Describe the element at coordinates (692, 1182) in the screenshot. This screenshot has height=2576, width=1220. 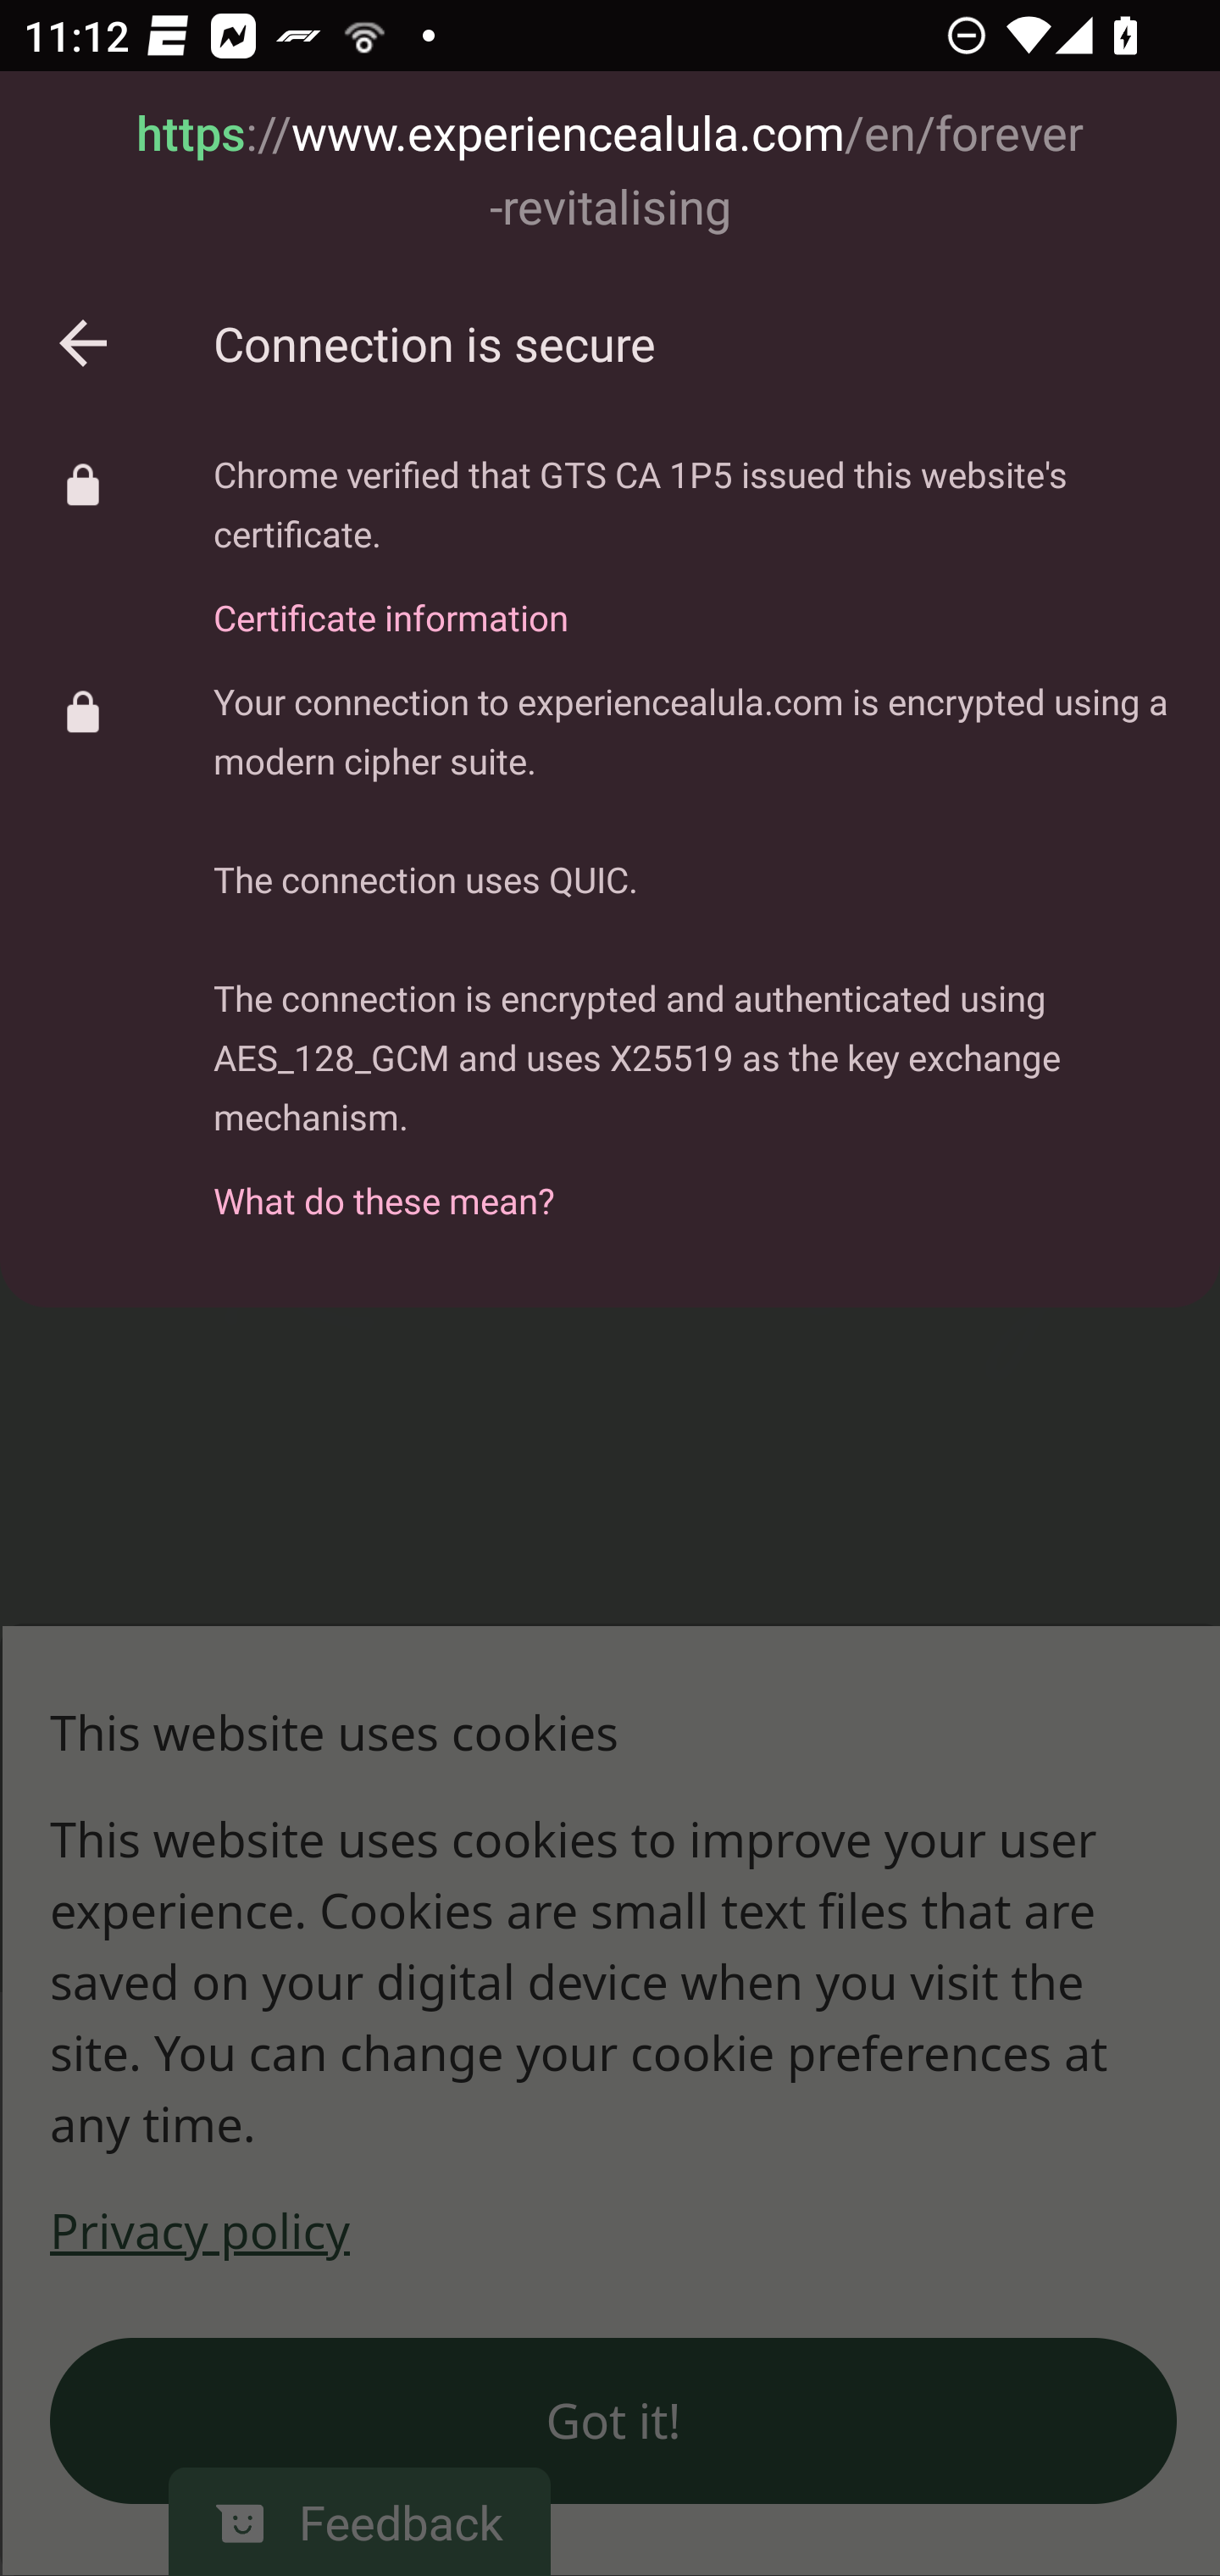
I see `What do these mean?` at that location.